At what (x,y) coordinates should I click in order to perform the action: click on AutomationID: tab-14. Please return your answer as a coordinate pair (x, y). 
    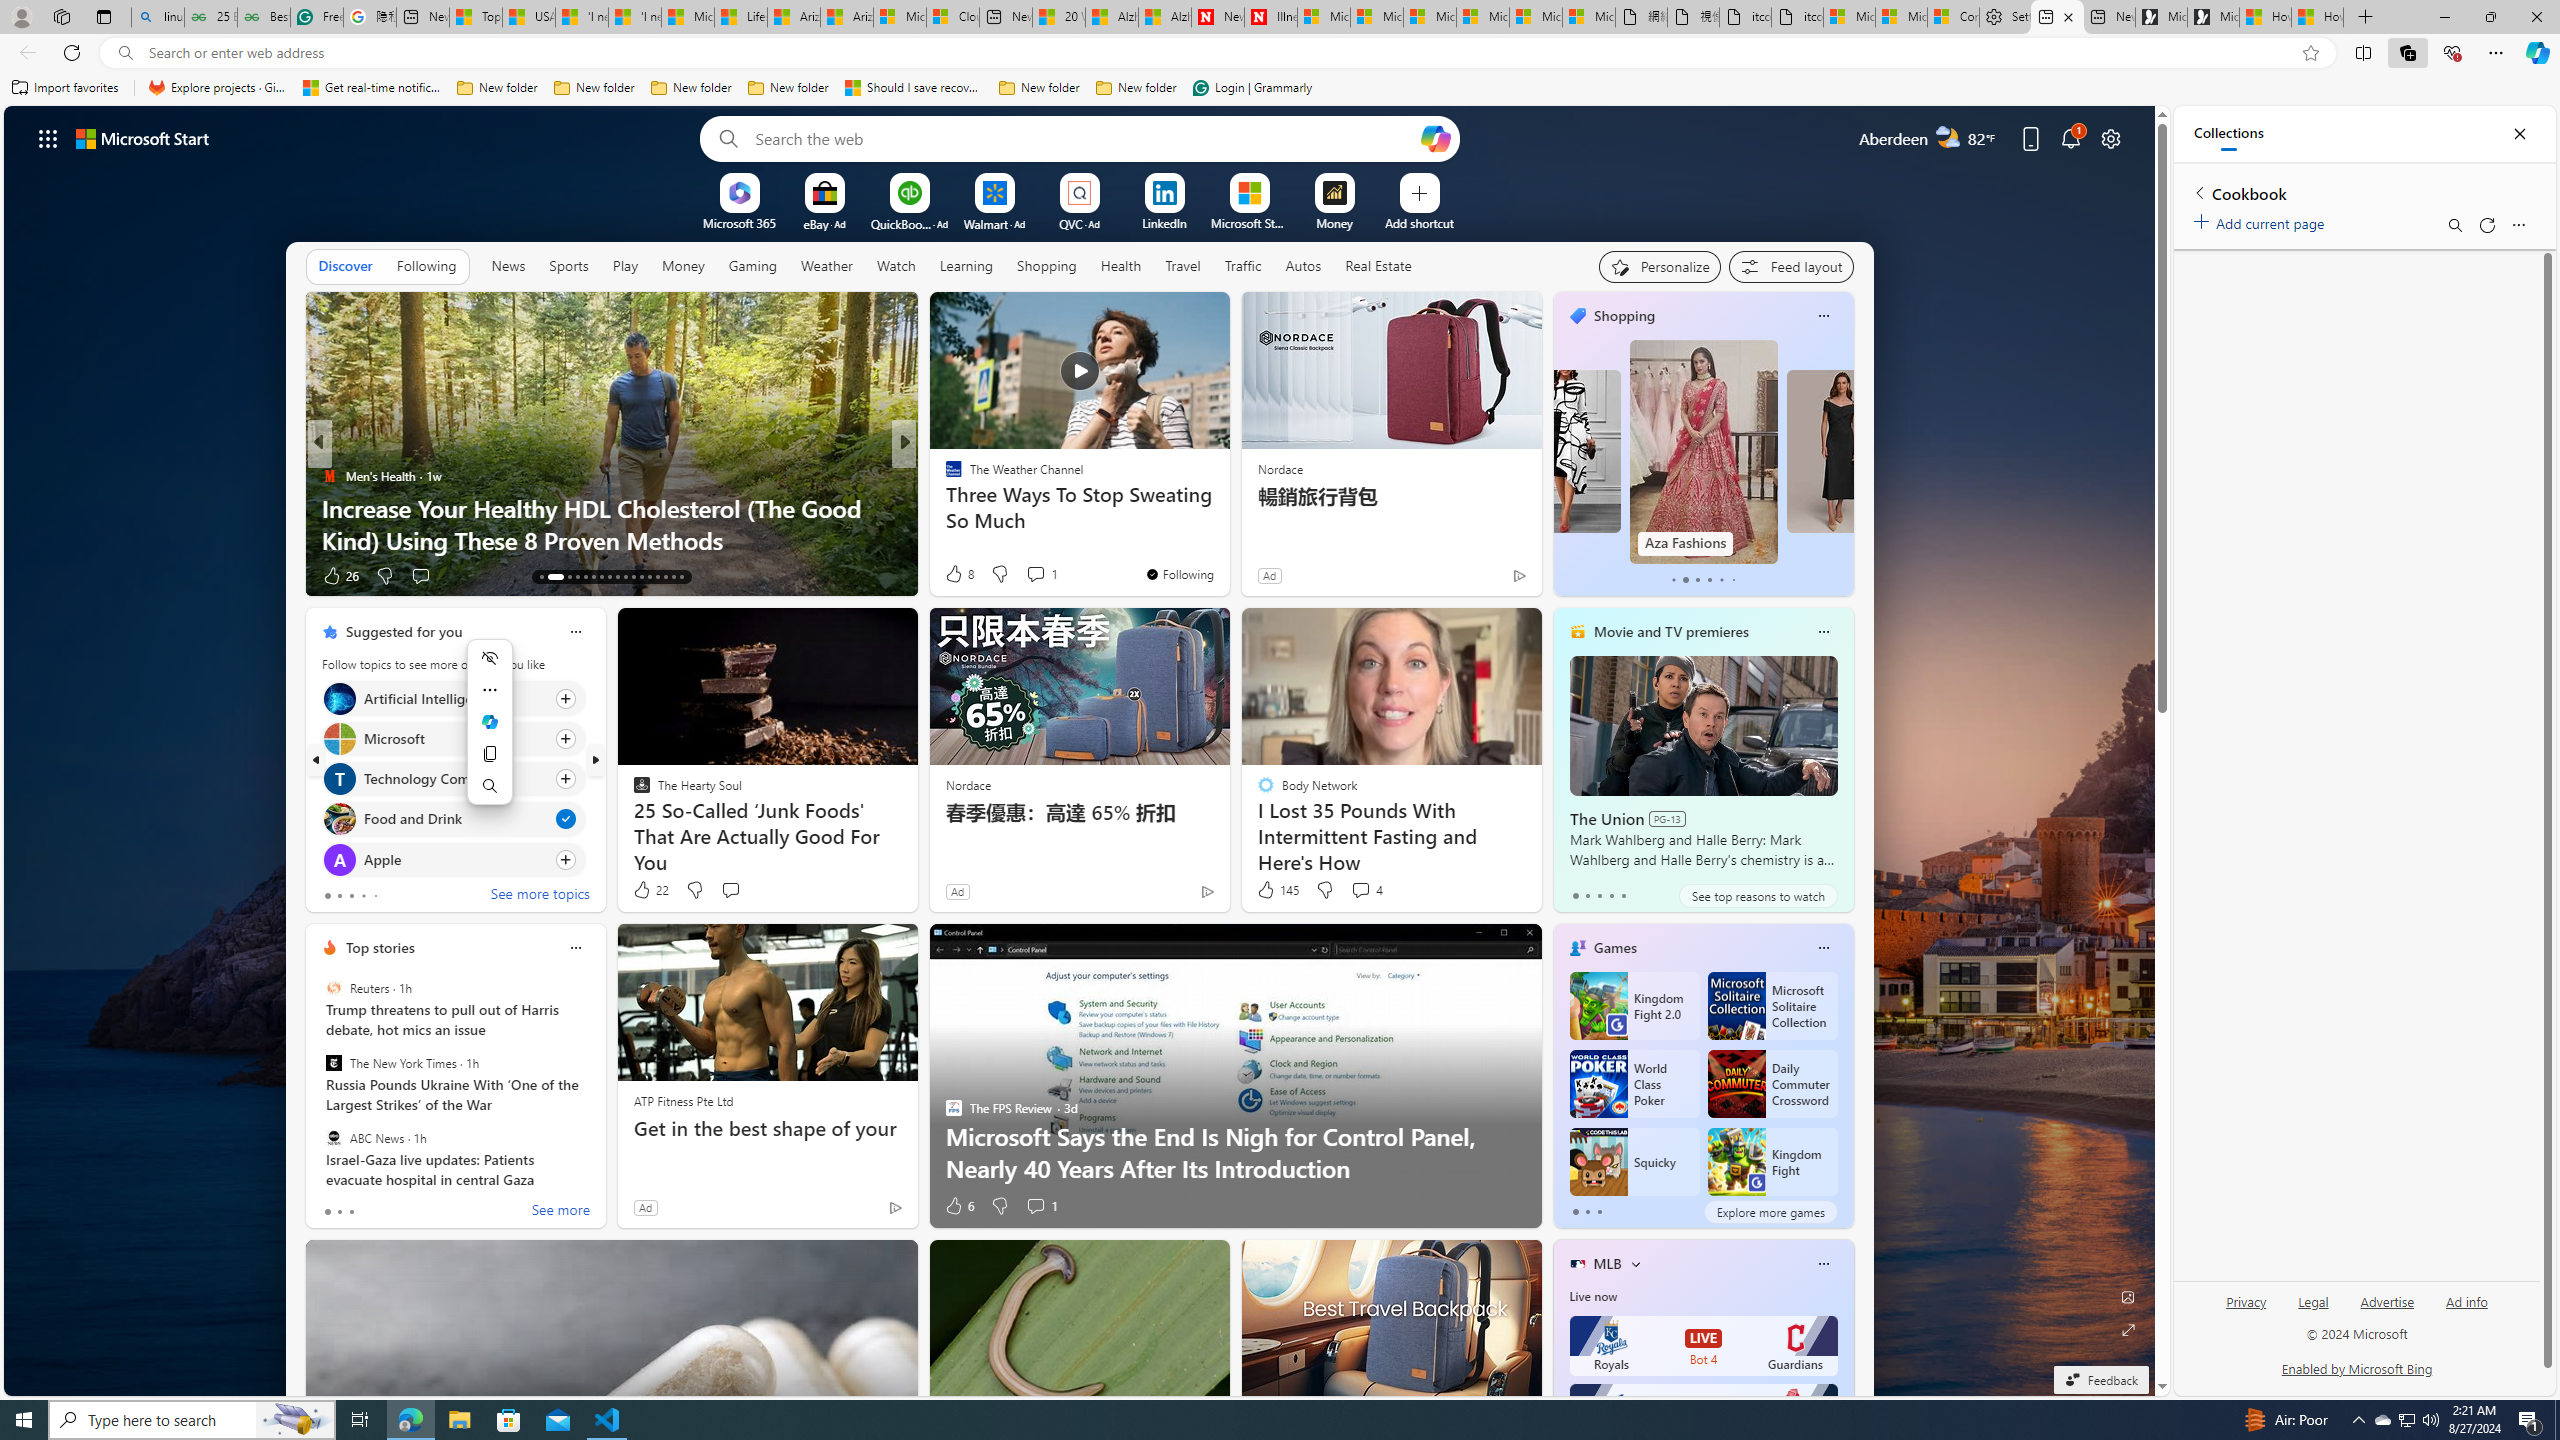
    Looking at the image, I should click on (555, 577).